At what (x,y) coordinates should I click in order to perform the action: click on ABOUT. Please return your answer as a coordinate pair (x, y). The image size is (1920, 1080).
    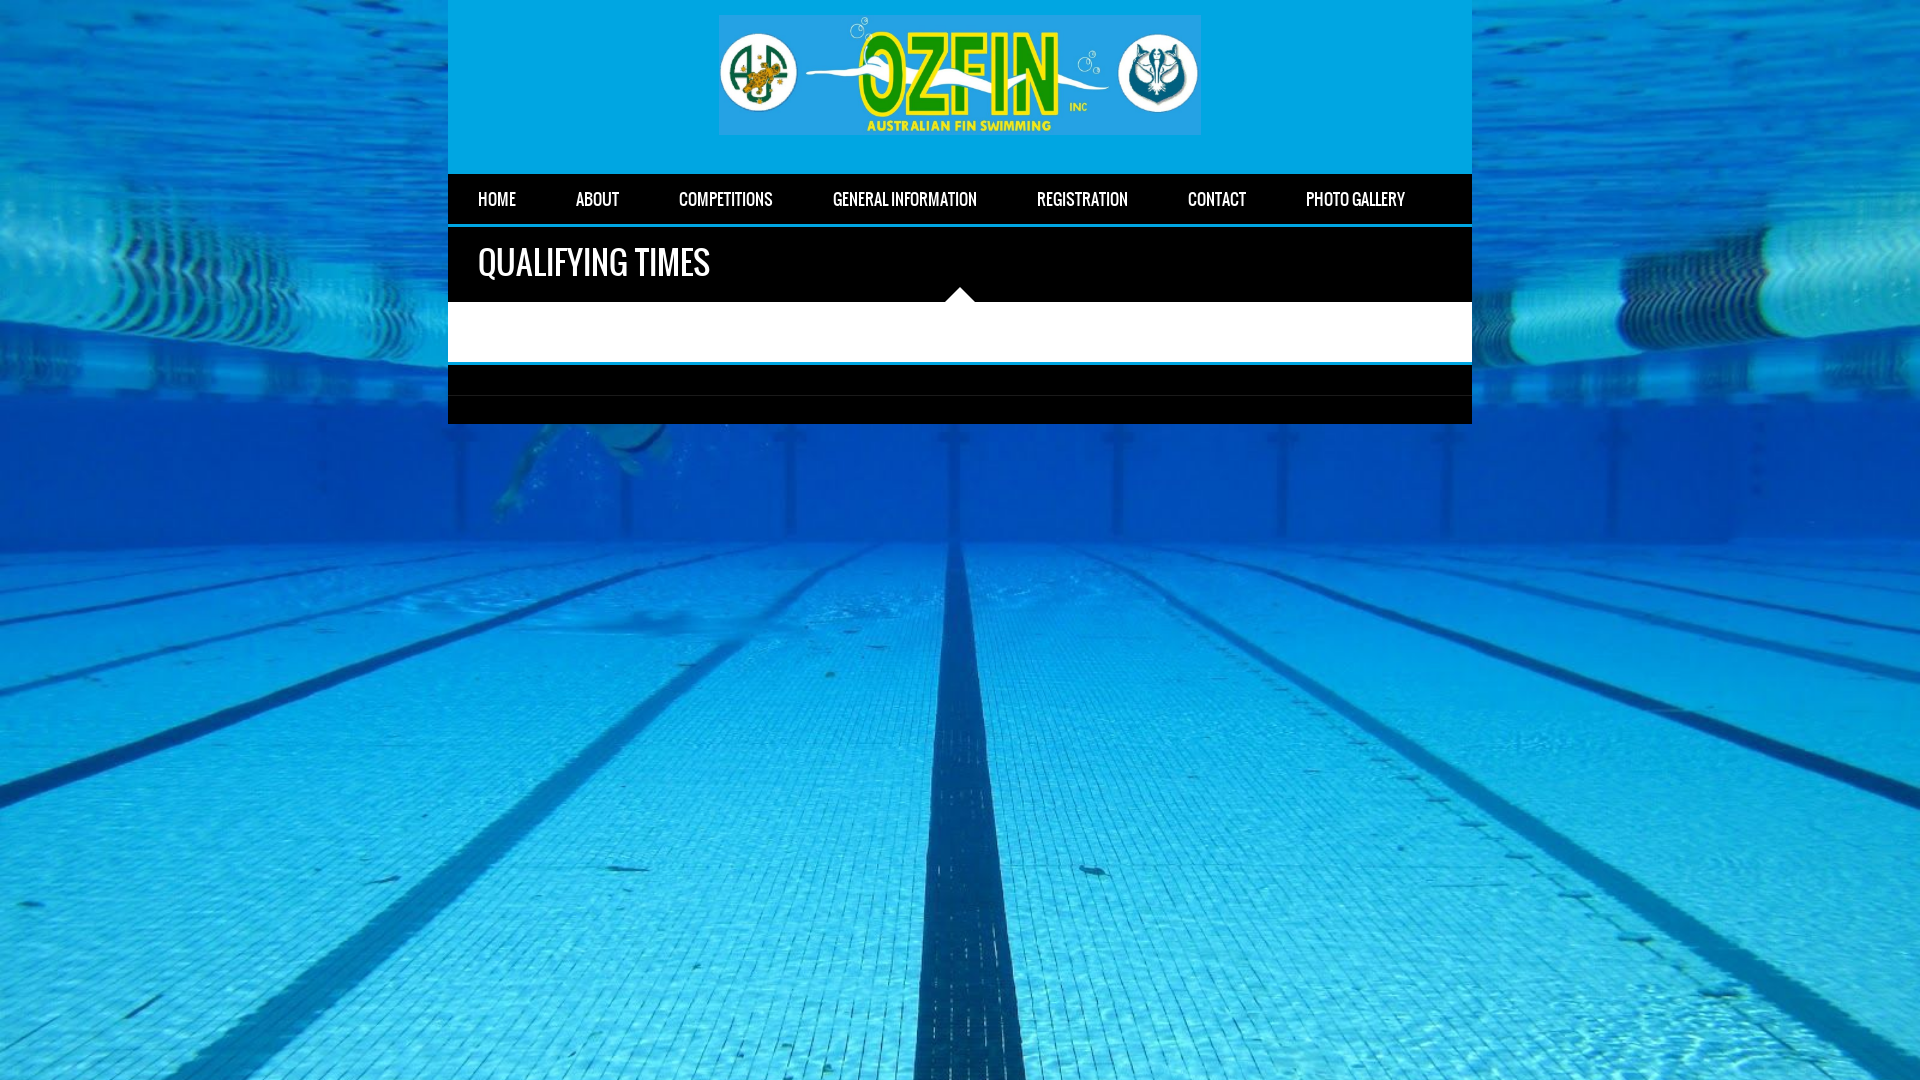
    Looking at the image, I should click on (598, 199).